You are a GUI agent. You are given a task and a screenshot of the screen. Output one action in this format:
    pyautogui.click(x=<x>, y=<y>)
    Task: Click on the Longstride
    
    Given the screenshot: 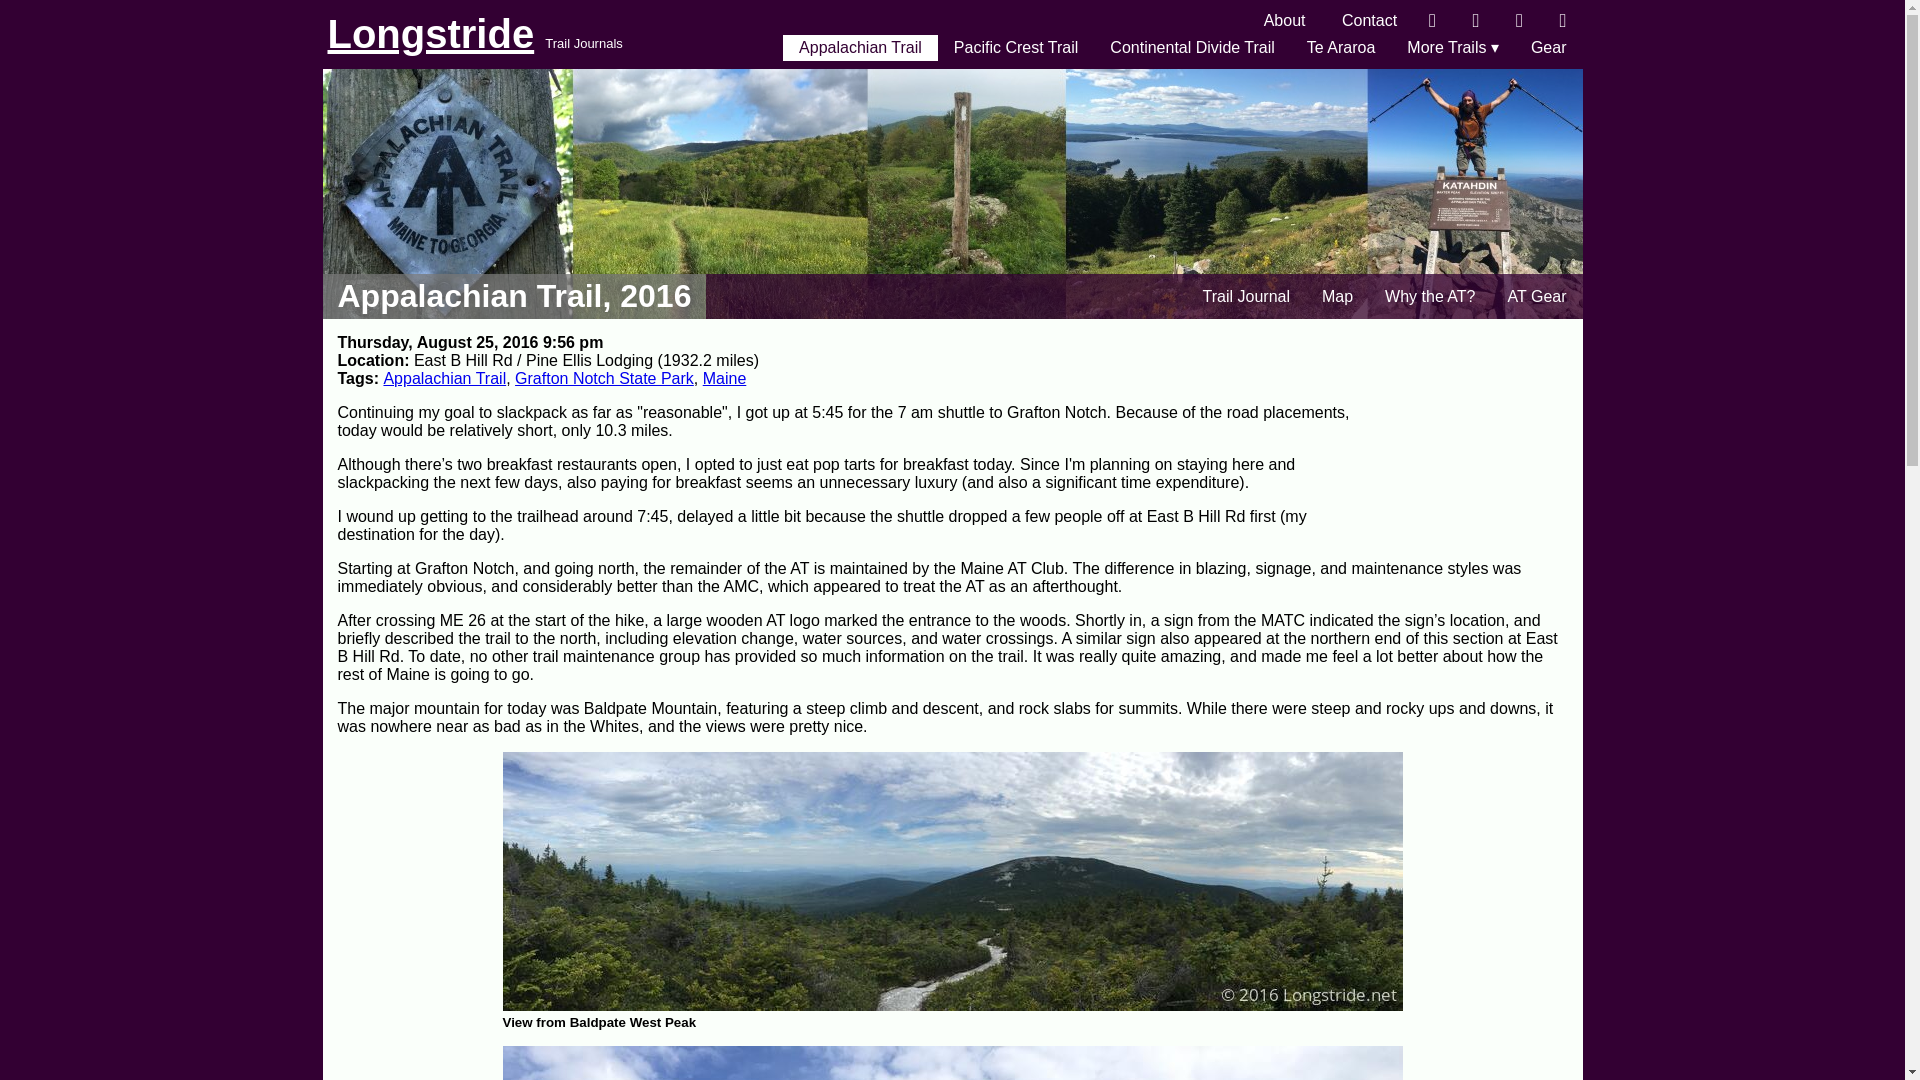 What is the action you would take?
    pyautogui.click(x=432, y=34)
    